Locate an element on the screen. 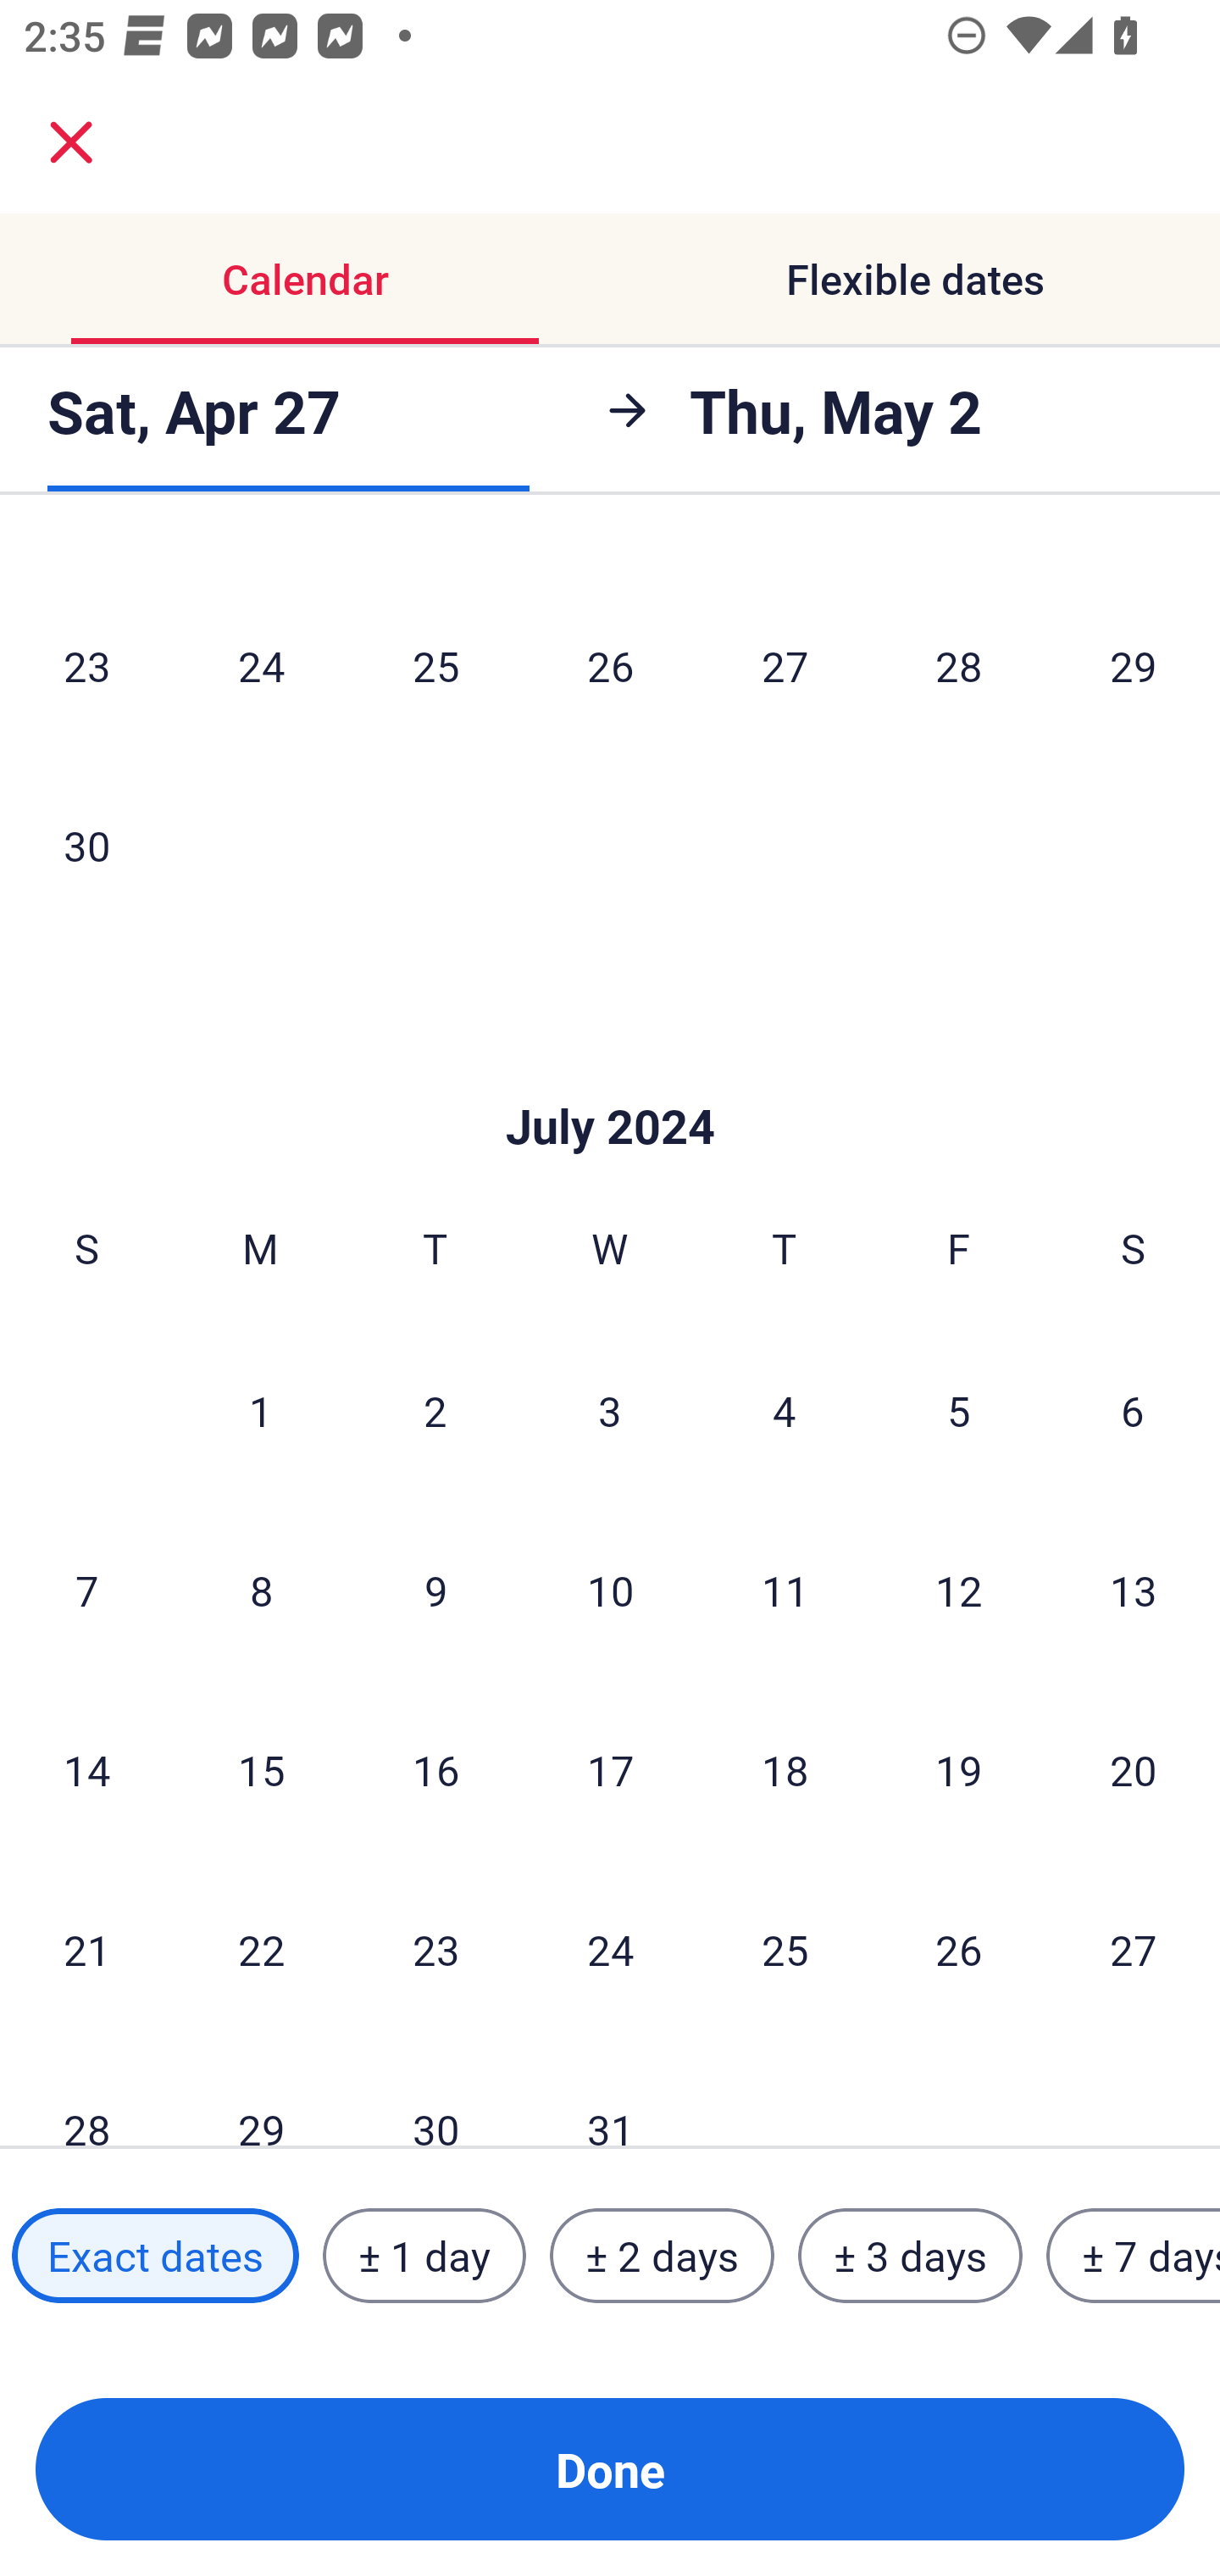 This screenshot has width=1220, height=2576. 19 Friday, July 19, 2024 is located at coordinates (959, 1769).